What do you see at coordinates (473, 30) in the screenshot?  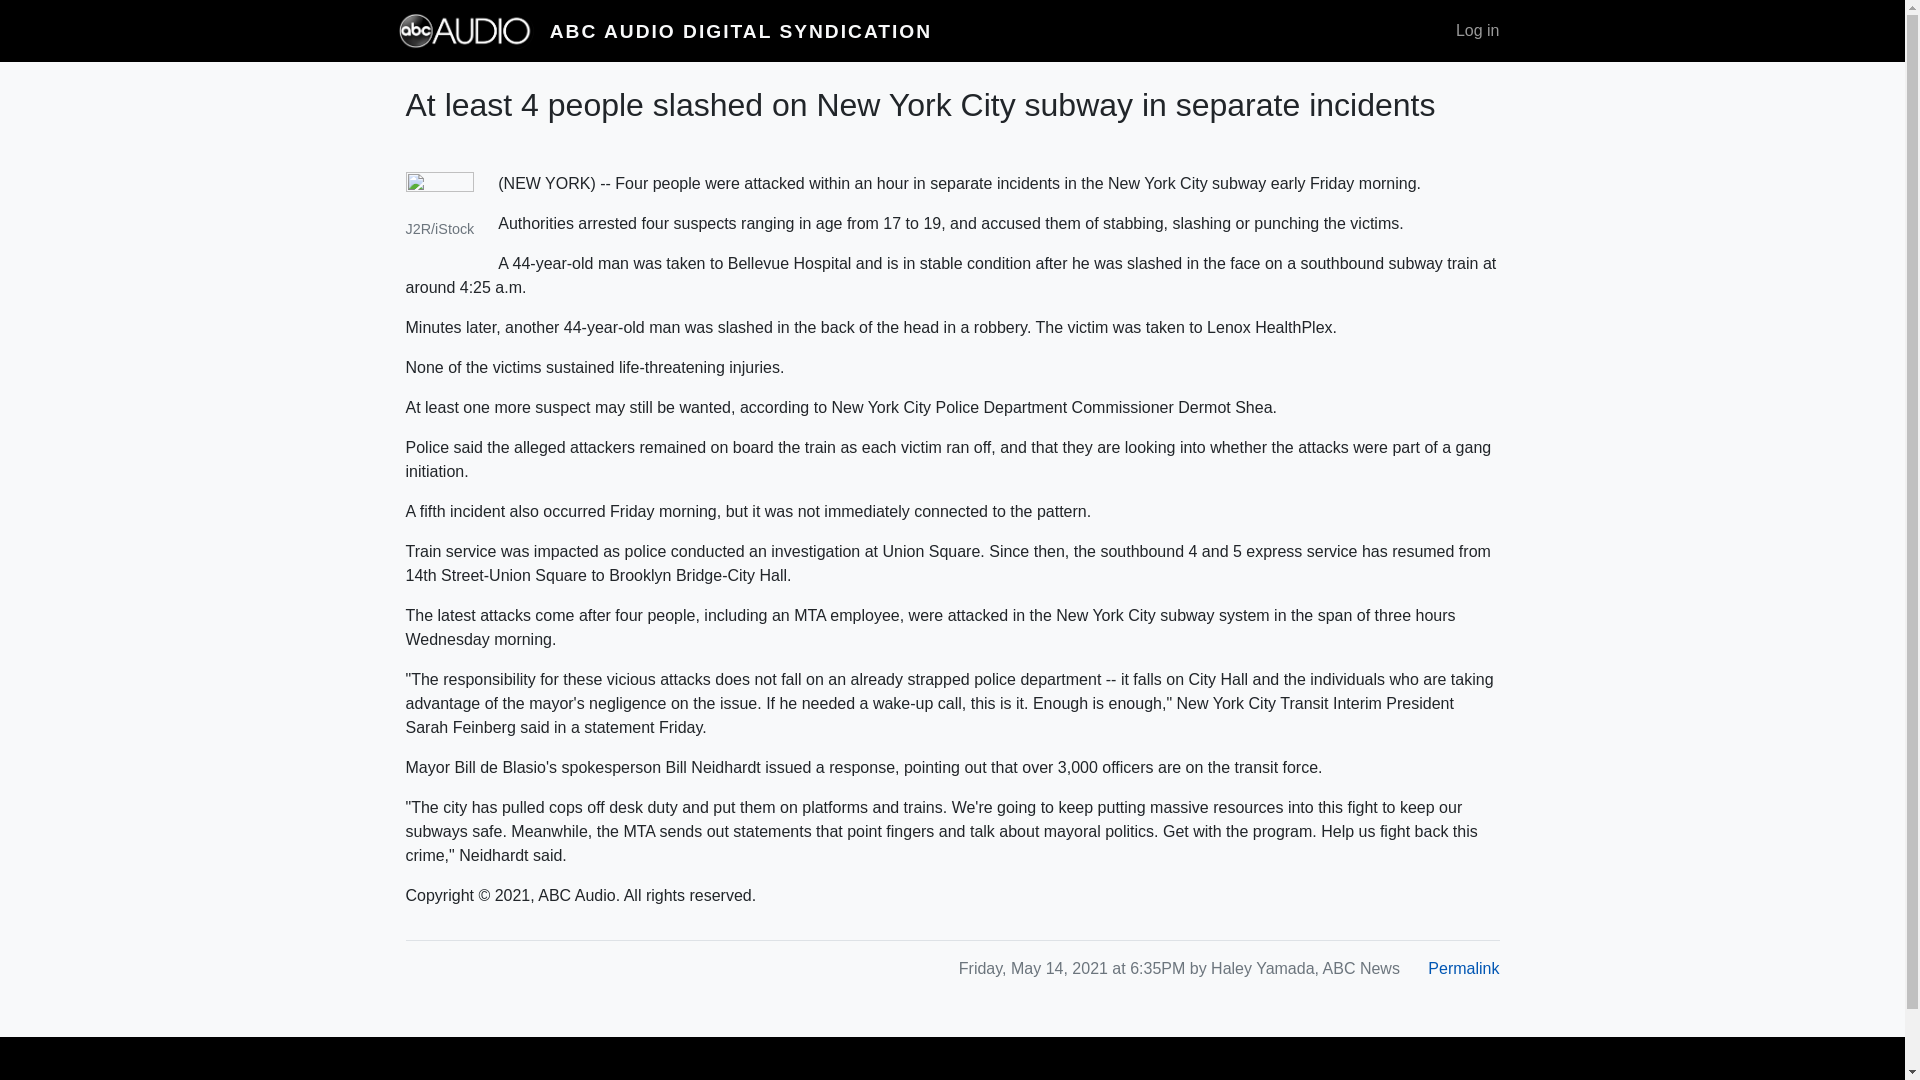 I see `Home` at bounding box center [473, 30].